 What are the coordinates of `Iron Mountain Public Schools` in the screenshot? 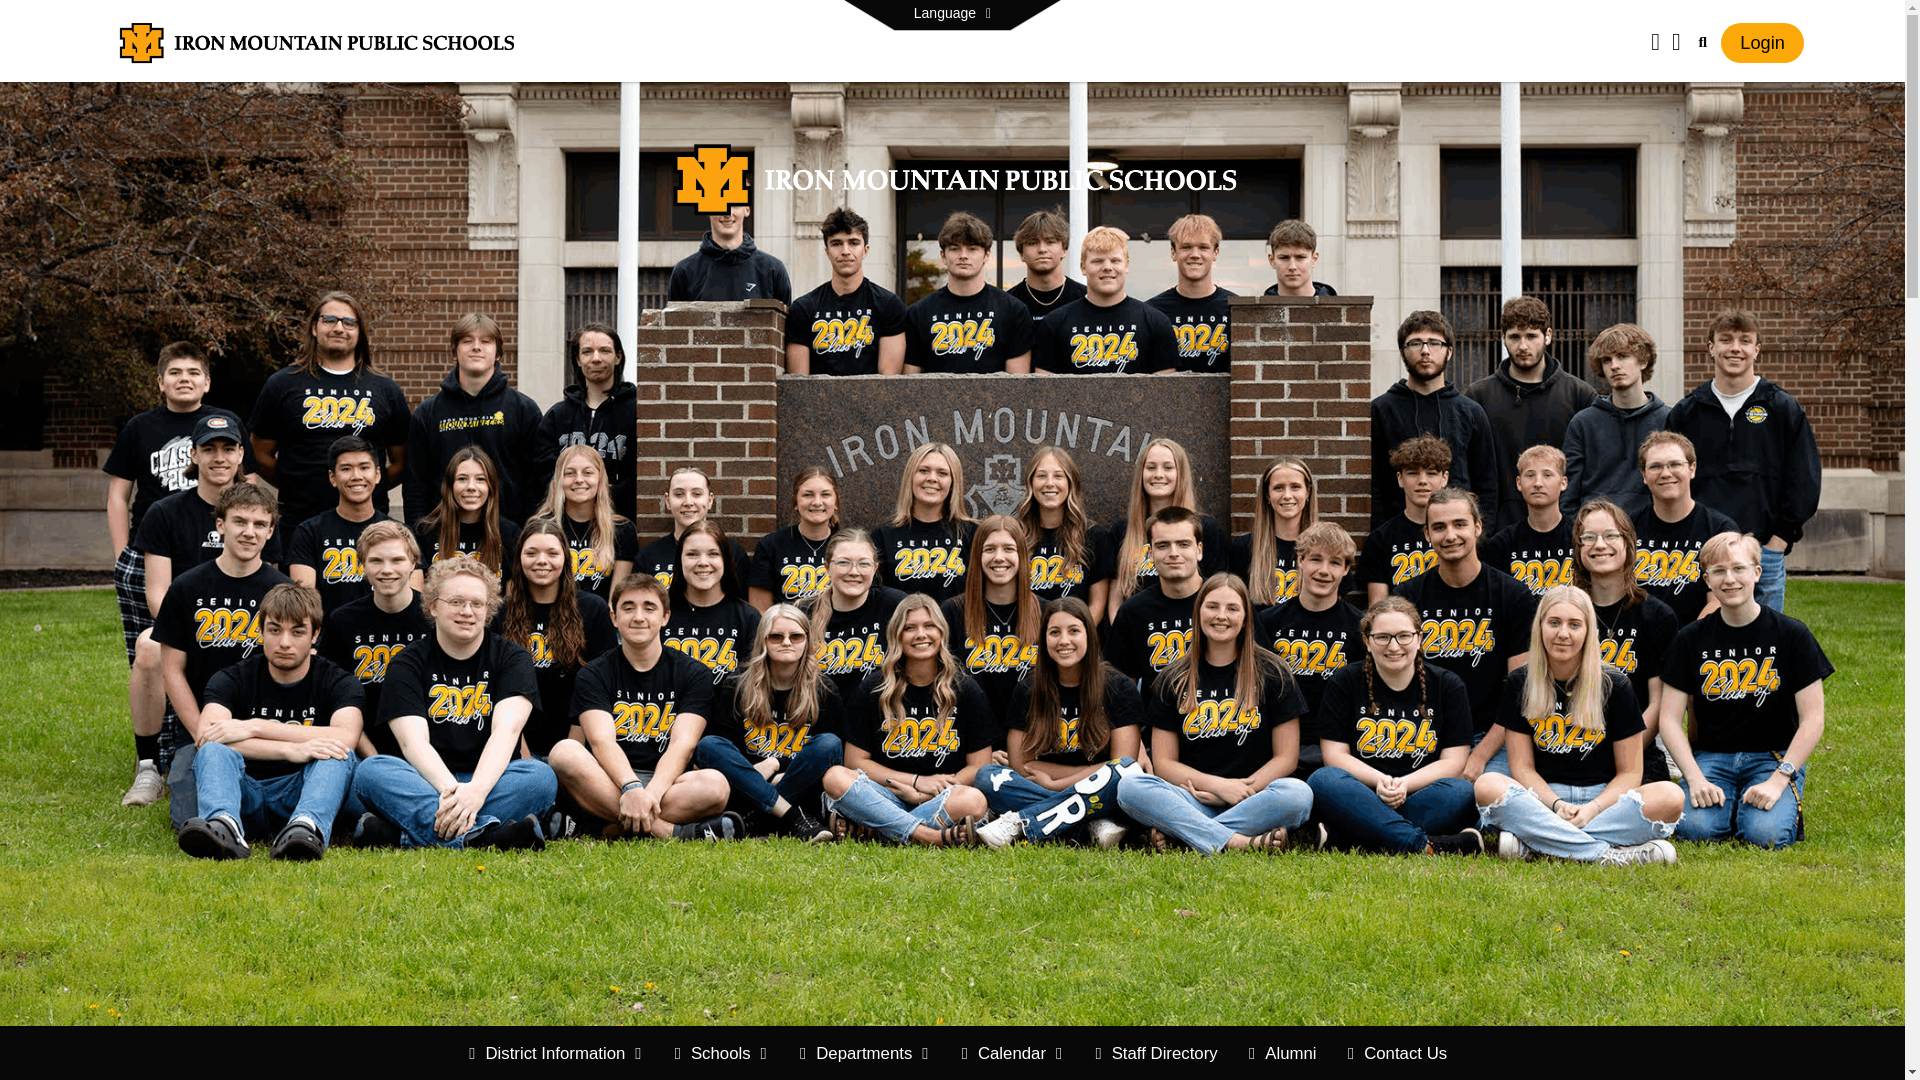 It's located at (316, 41).